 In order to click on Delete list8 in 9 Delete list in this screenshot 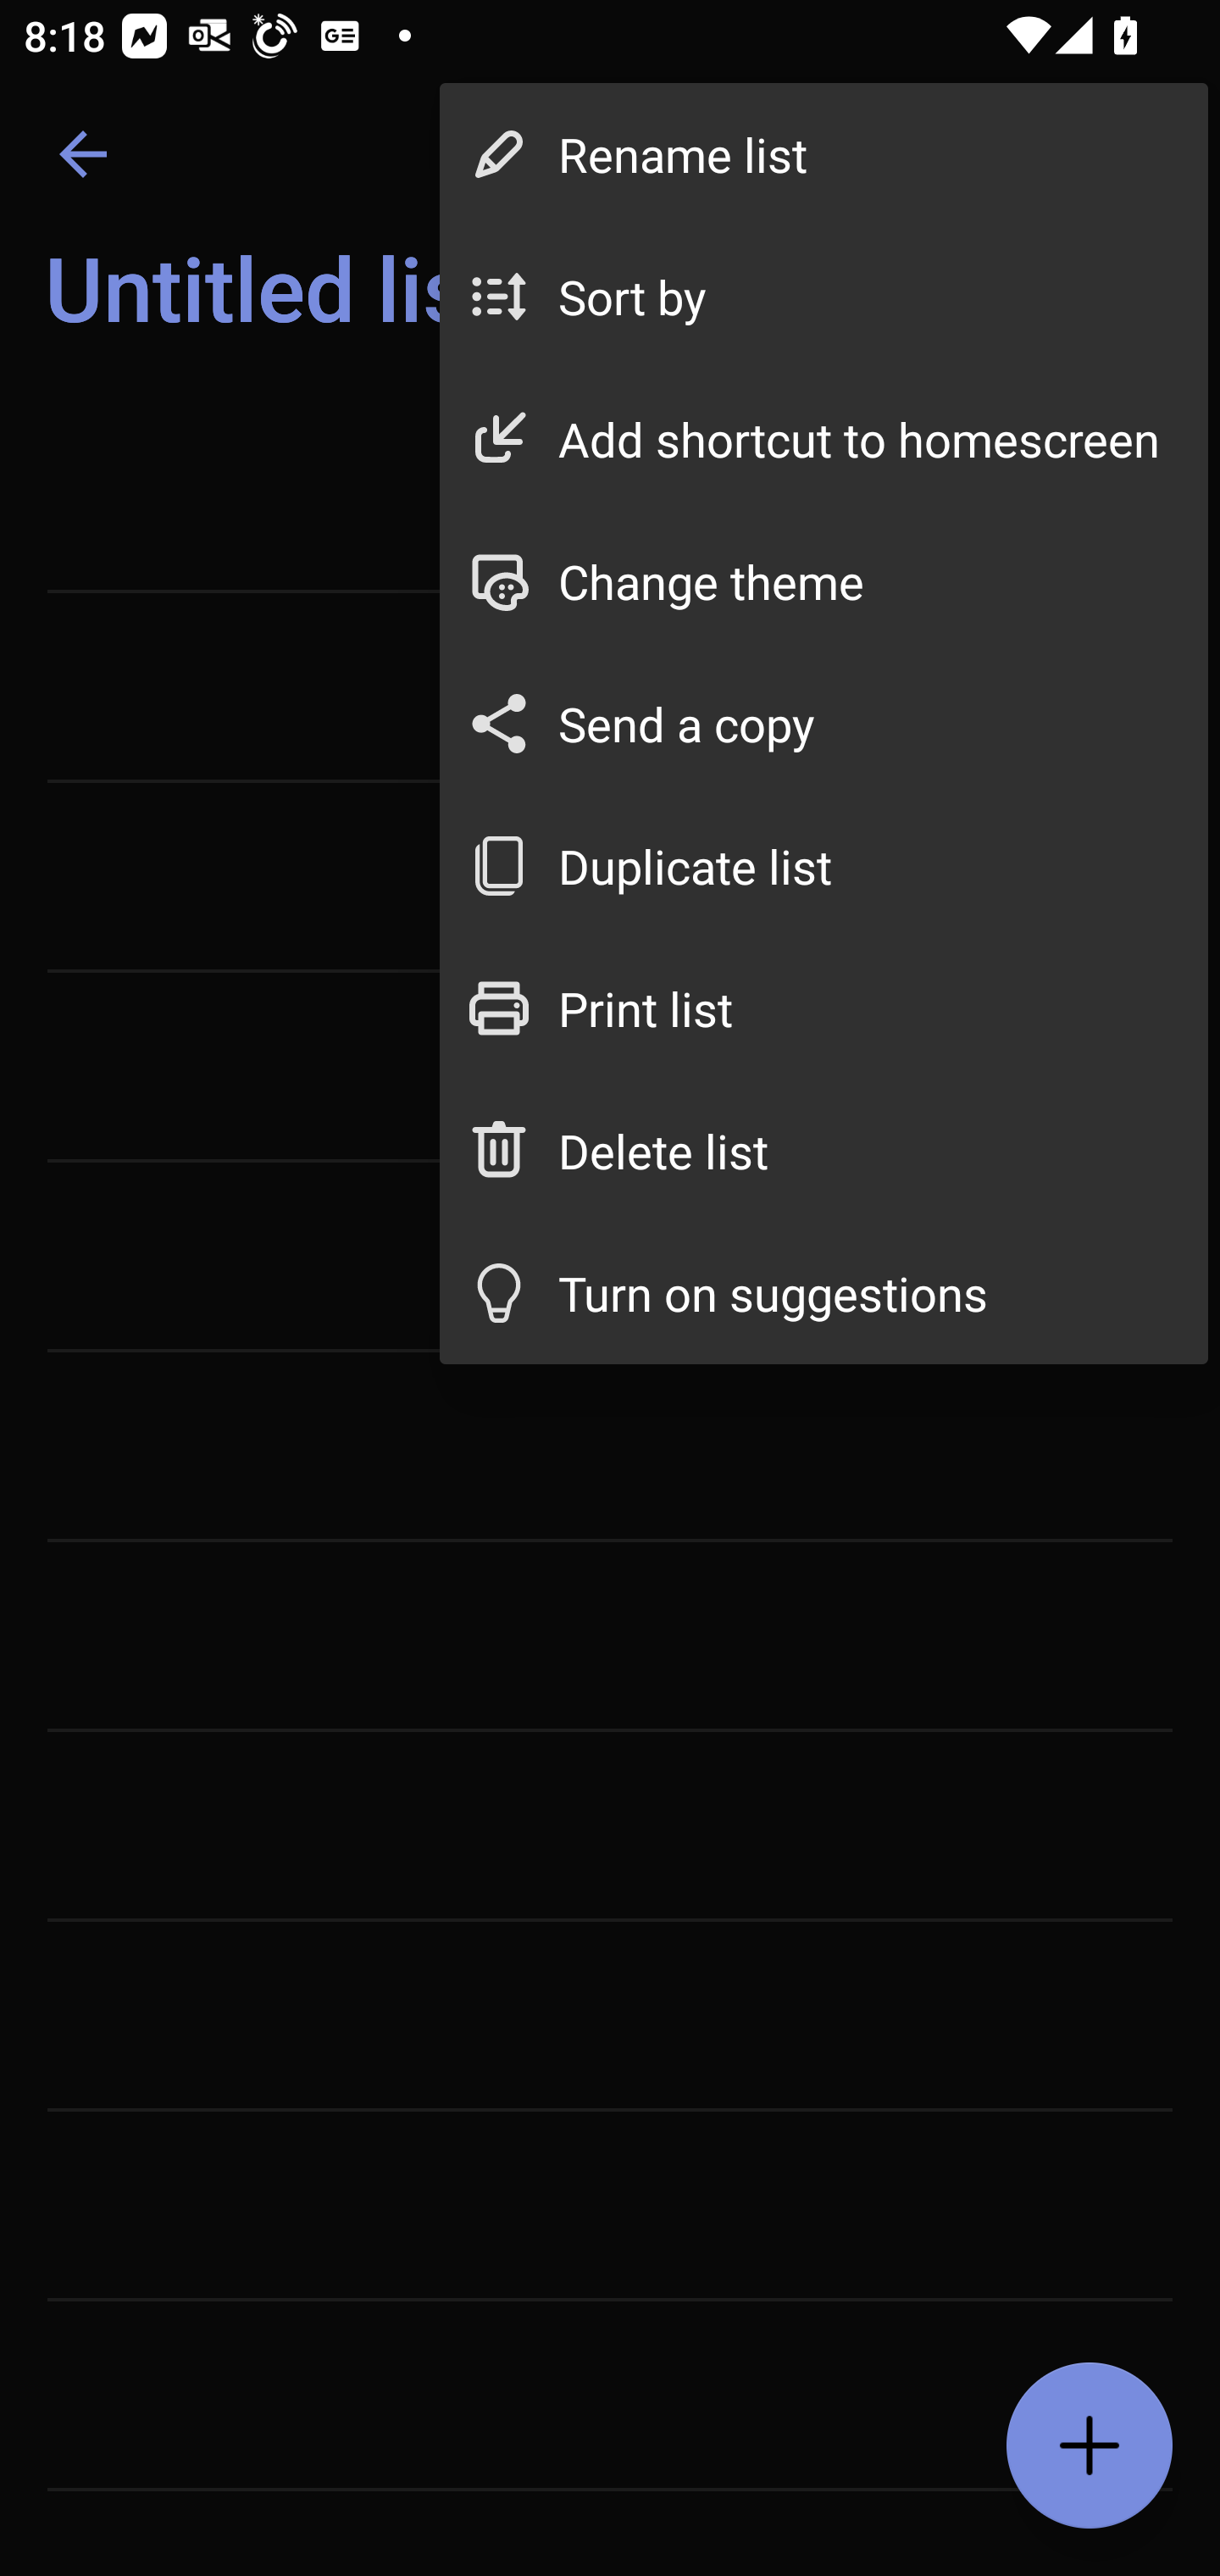, I will do `click(823, 1149)`.